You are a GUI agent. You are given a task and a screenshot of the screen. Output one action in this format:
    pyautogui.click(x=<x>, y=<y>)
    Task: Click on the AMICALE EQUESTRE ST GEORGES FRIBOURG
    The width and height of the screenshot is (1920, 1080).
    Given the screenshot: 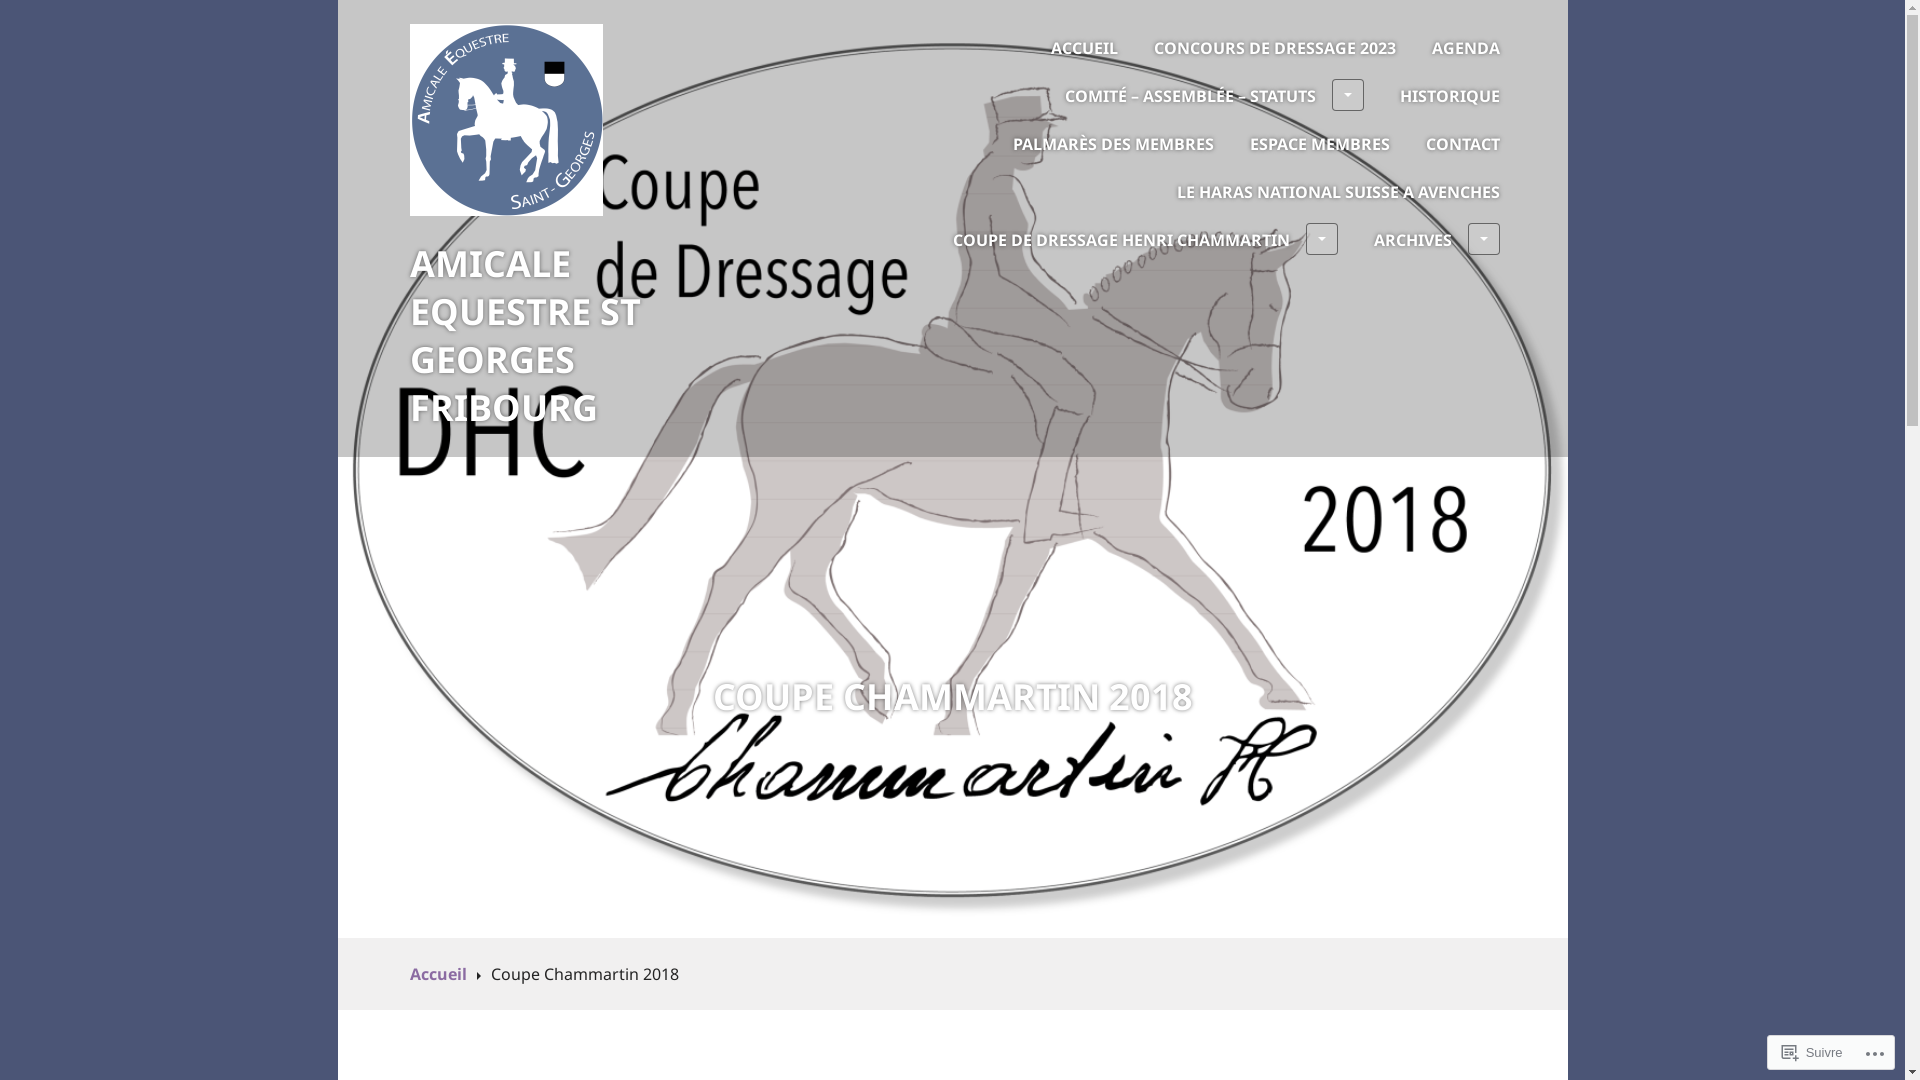 What is the action you would take?
    pyautogui.click(x=526, y=336)
    